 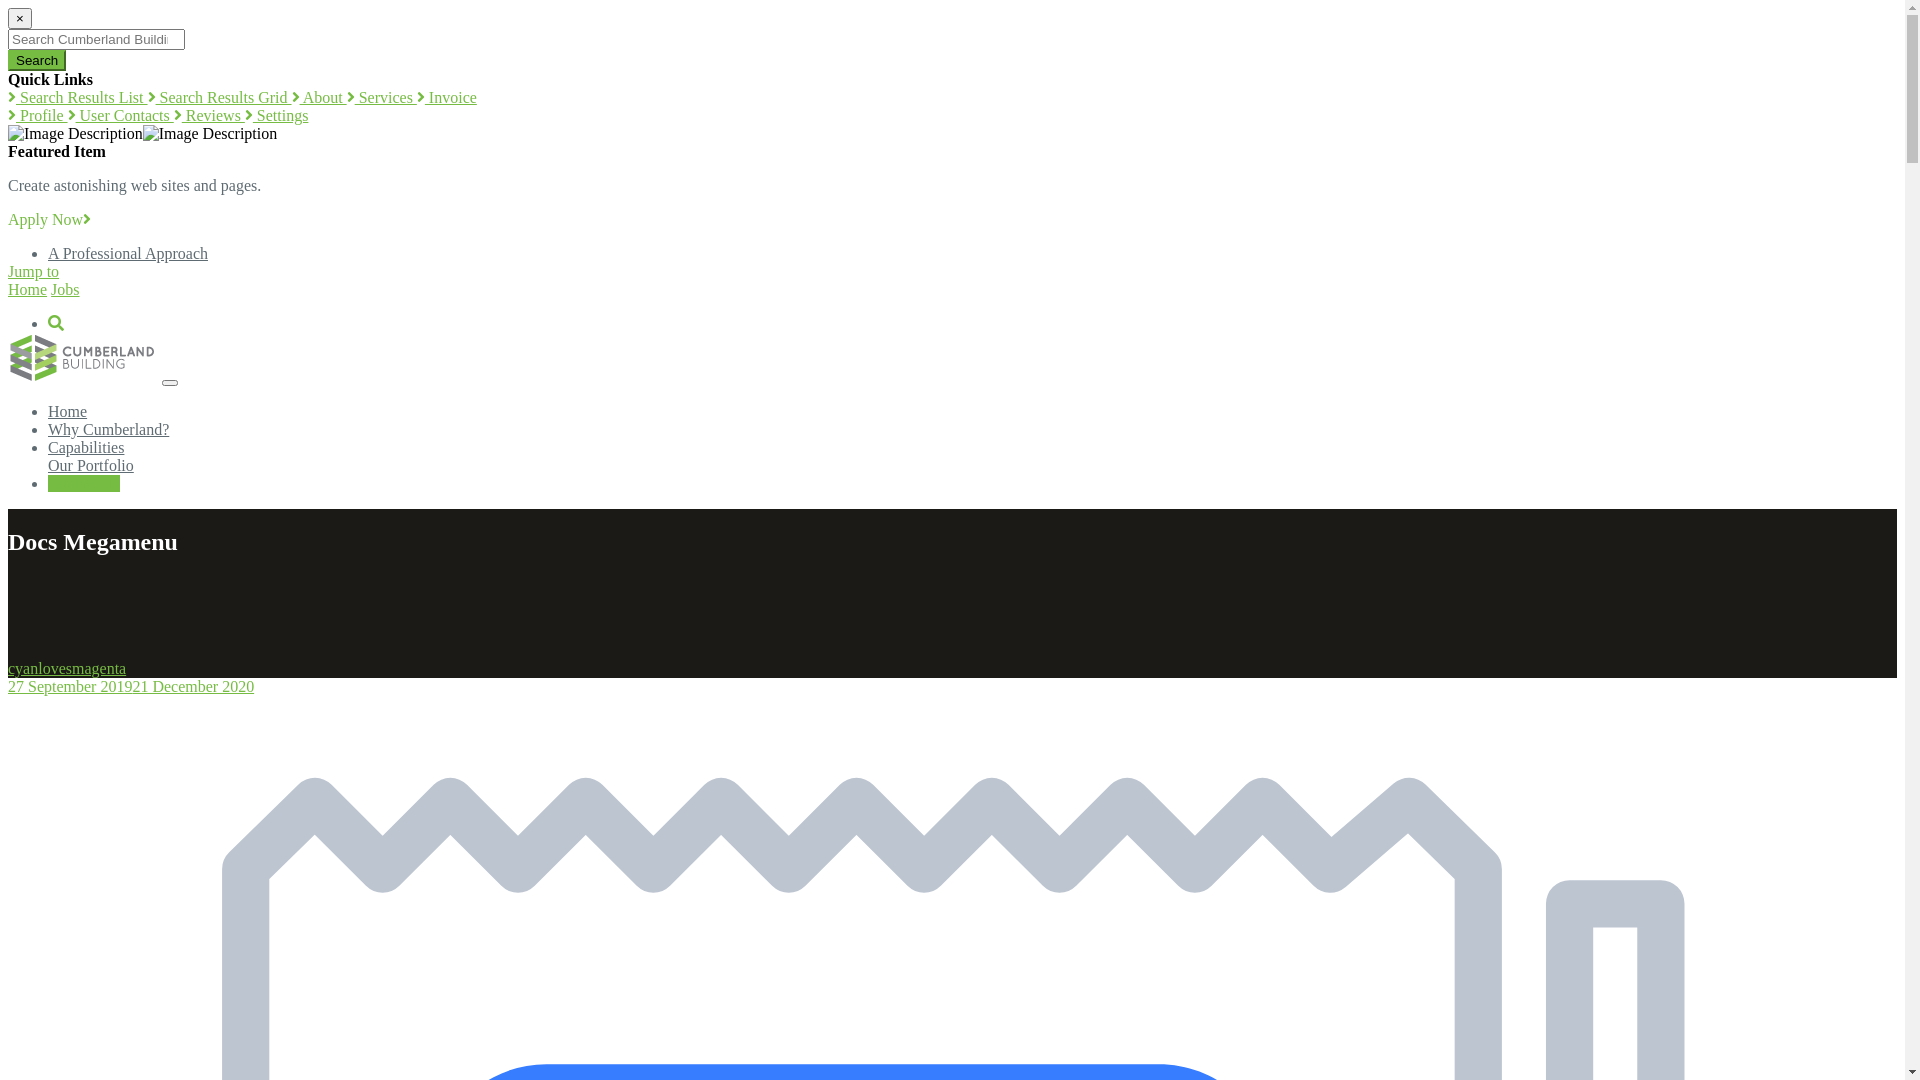 I want to click on Our Portfolio, so click(x=91, y=466).